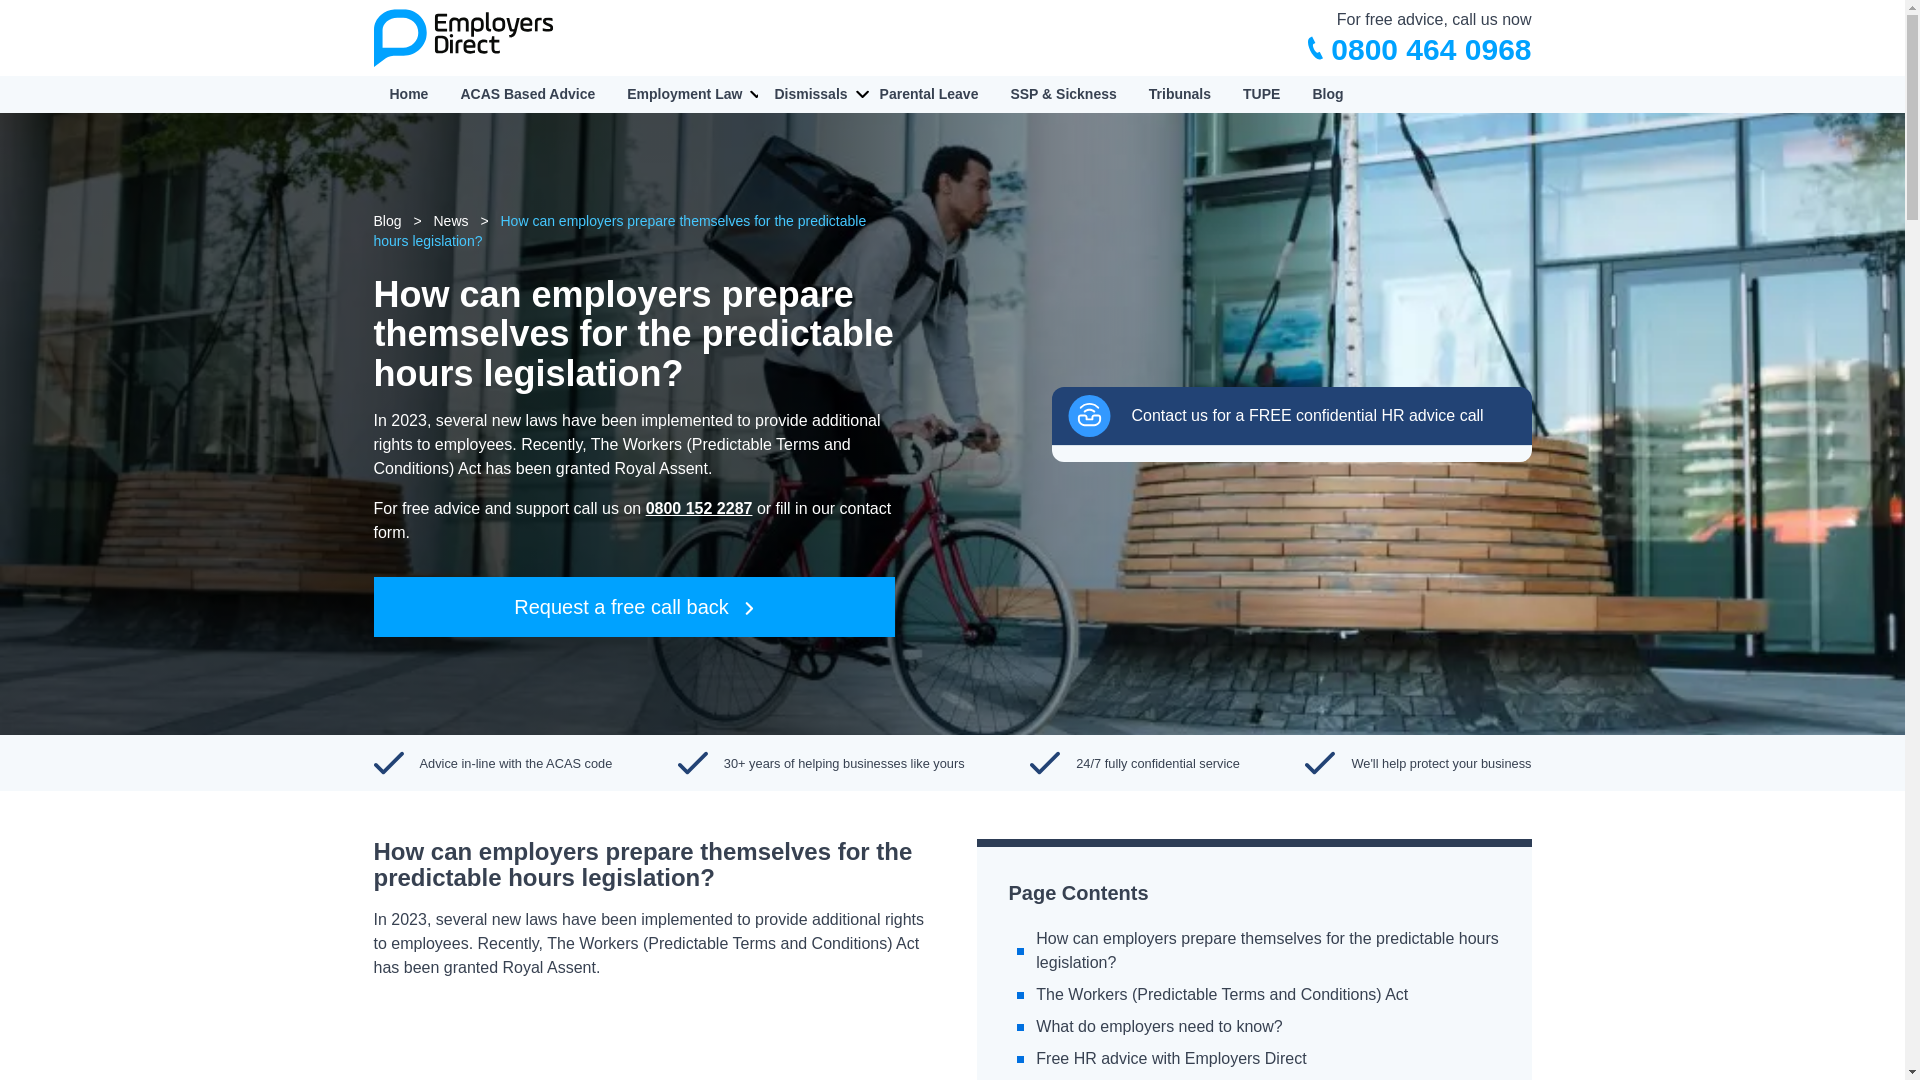 The image size is (1920, 1080). What do you see at coordinates (1170, 1058) in the screenshot?
I see `Free HR advice with Employers Direct` at bounding box center [1170, 1058].